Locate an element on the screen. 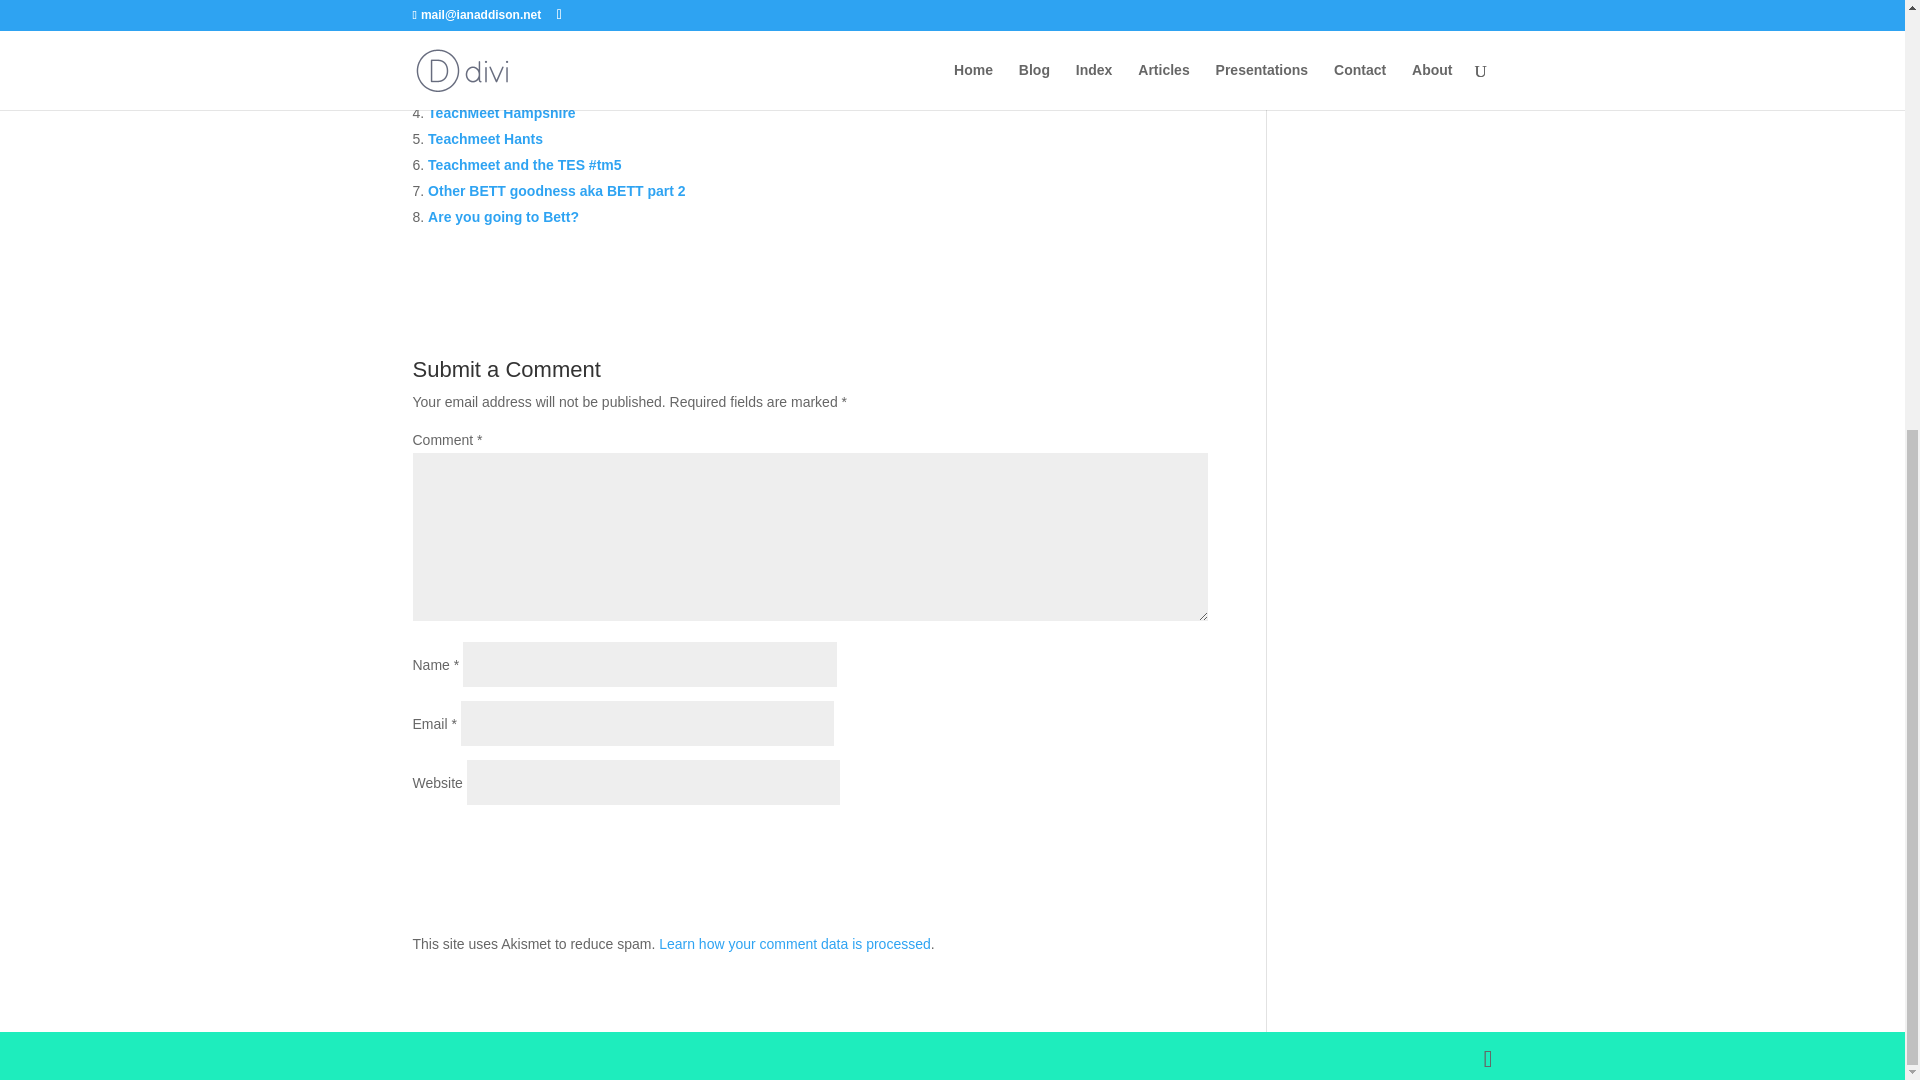 The image size is (1920, 1080). Teachmeet Takeover Bett2012 is located at coordinates (528, 35).